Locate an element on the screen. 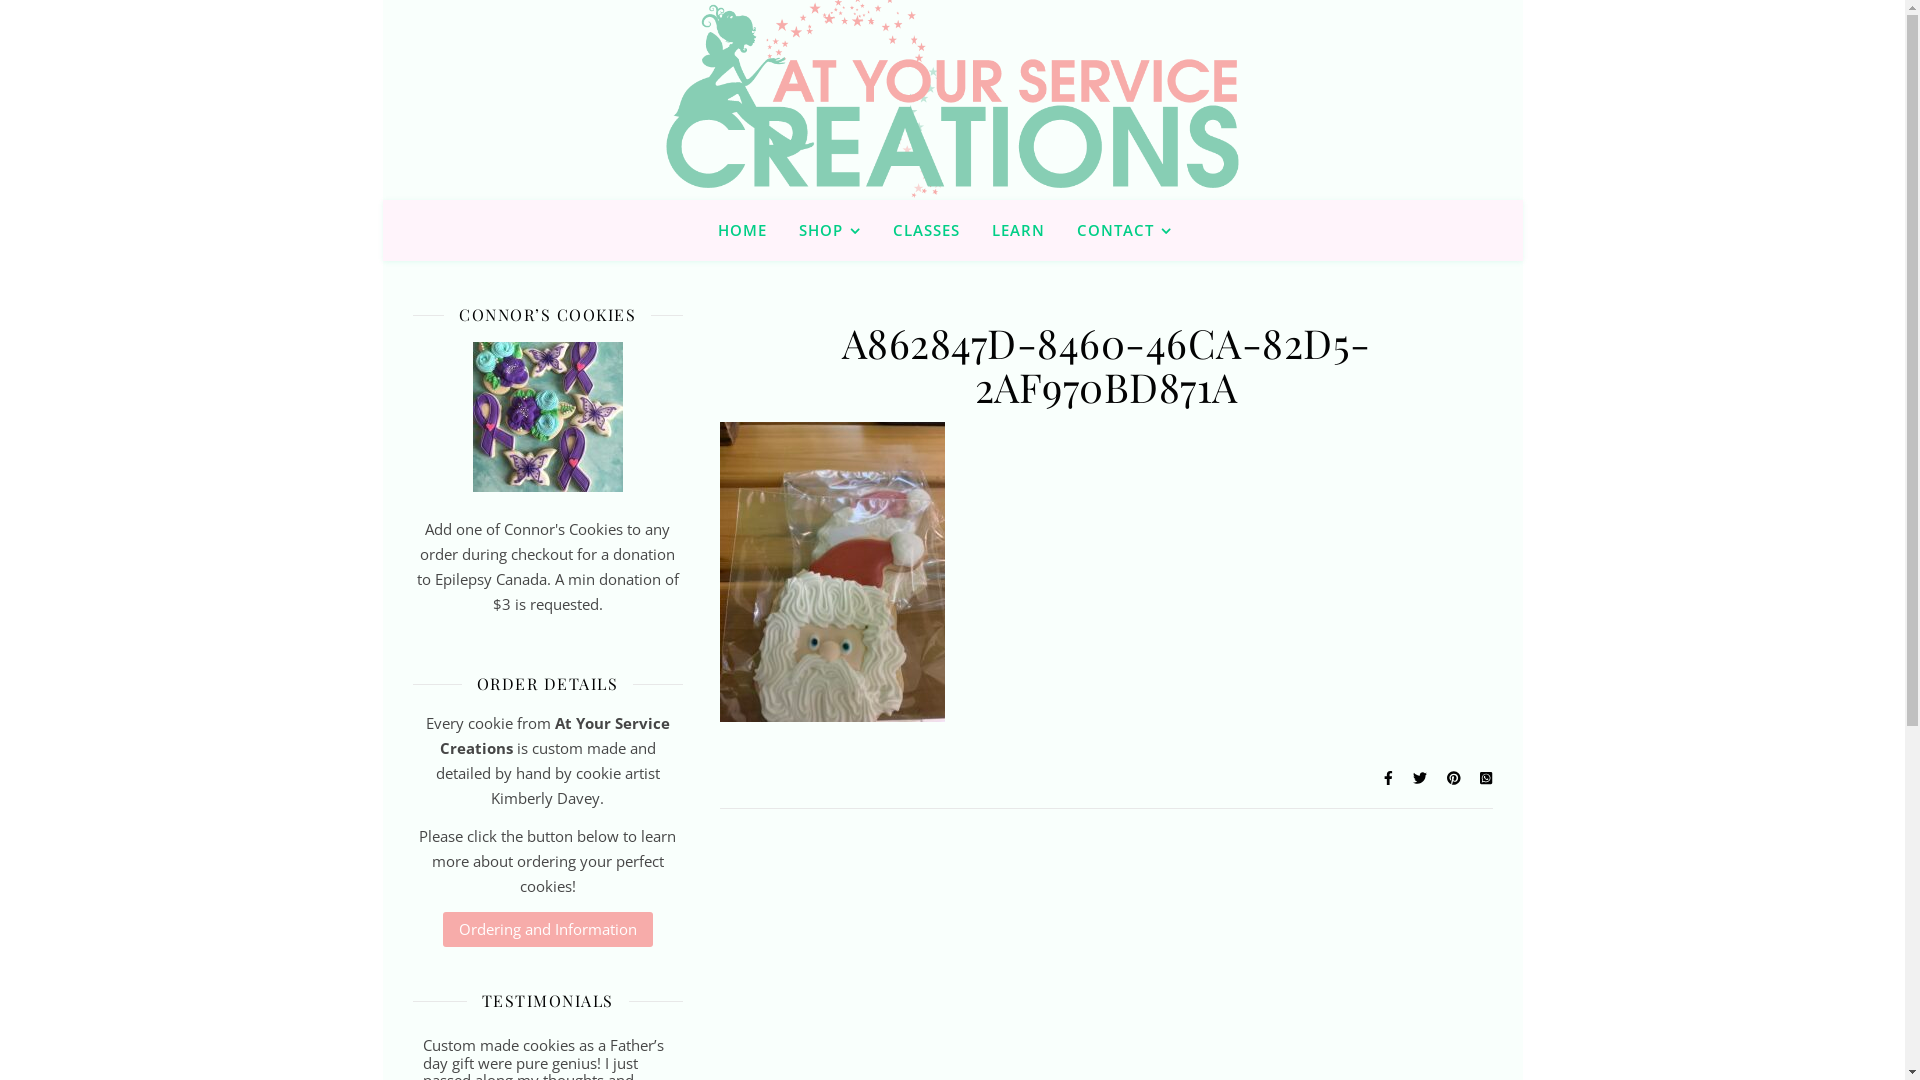 This screenshot has width=1920, height=1080. At Your Service Creations is located at coordinates (952, 100).